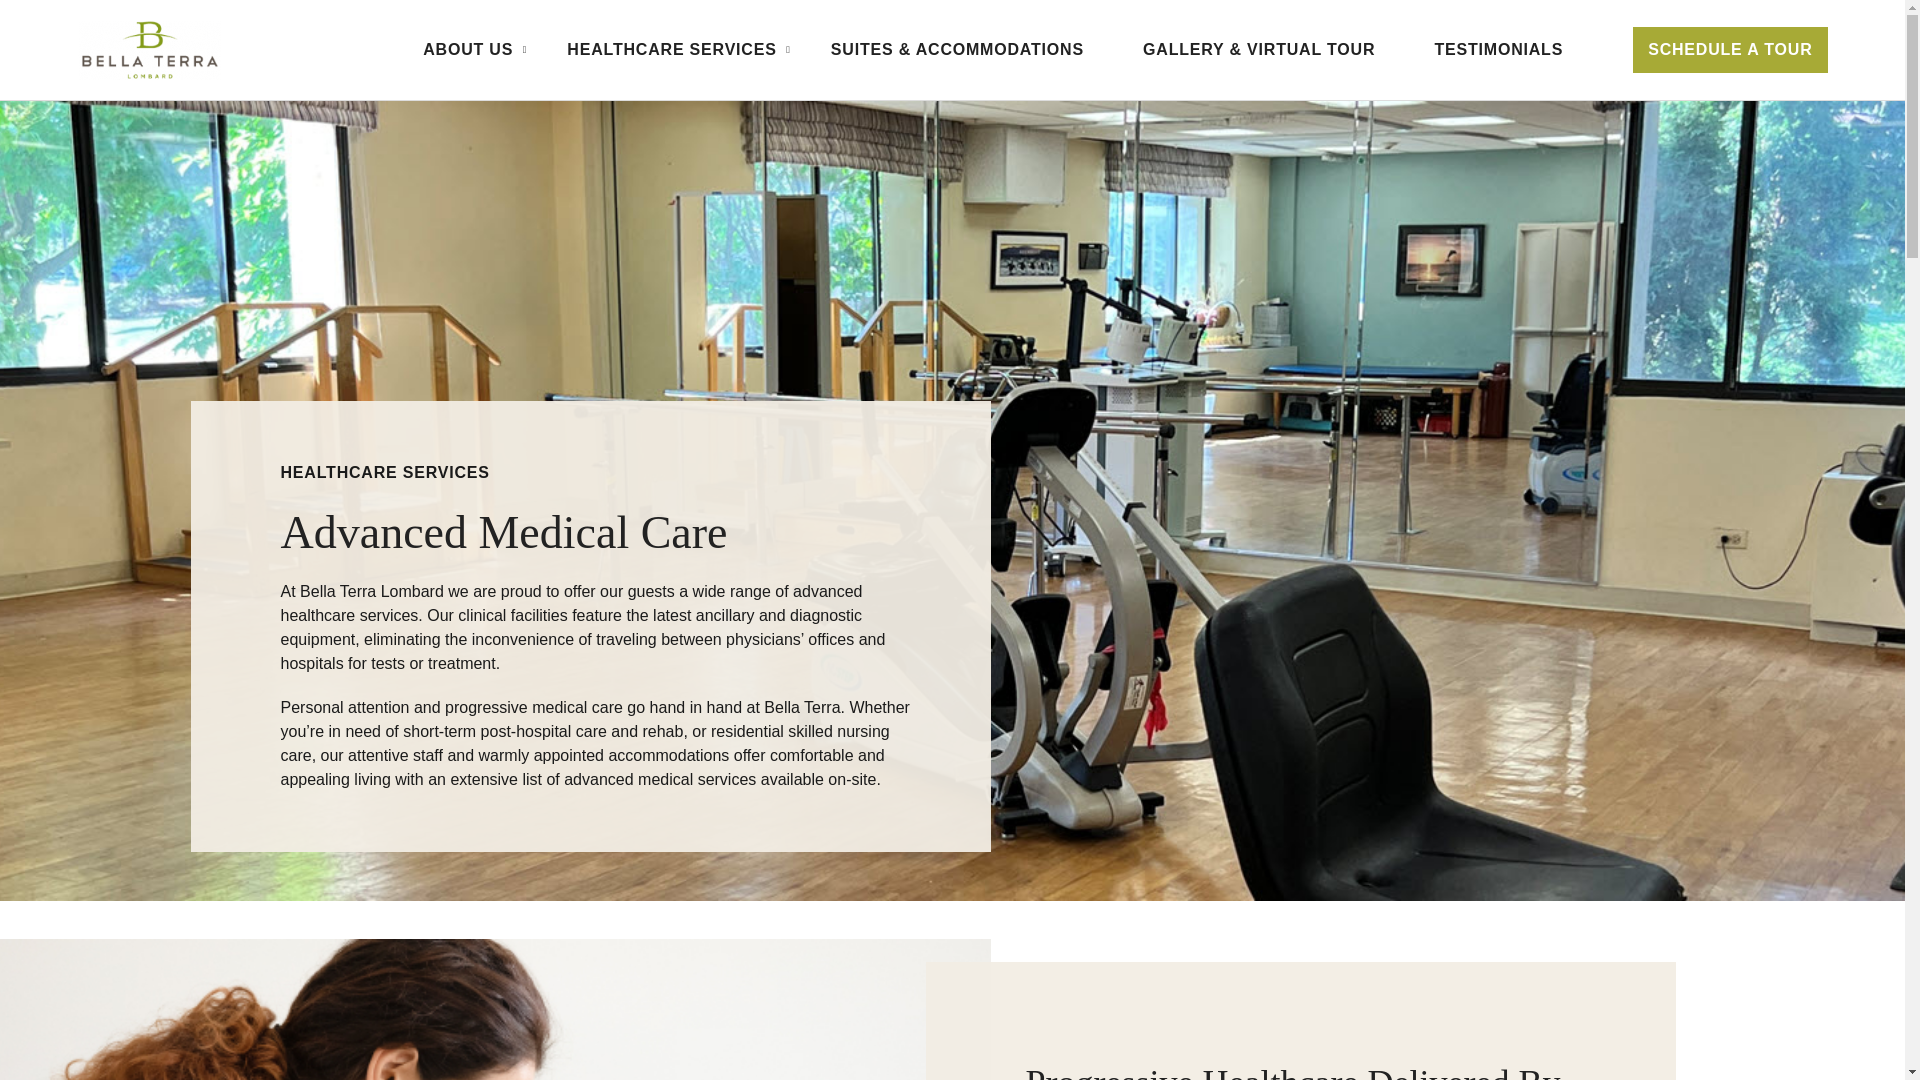  Describe the element at coordinates (1498, 50) in the screenshot. I see `TESTIMONIALS` at that location.